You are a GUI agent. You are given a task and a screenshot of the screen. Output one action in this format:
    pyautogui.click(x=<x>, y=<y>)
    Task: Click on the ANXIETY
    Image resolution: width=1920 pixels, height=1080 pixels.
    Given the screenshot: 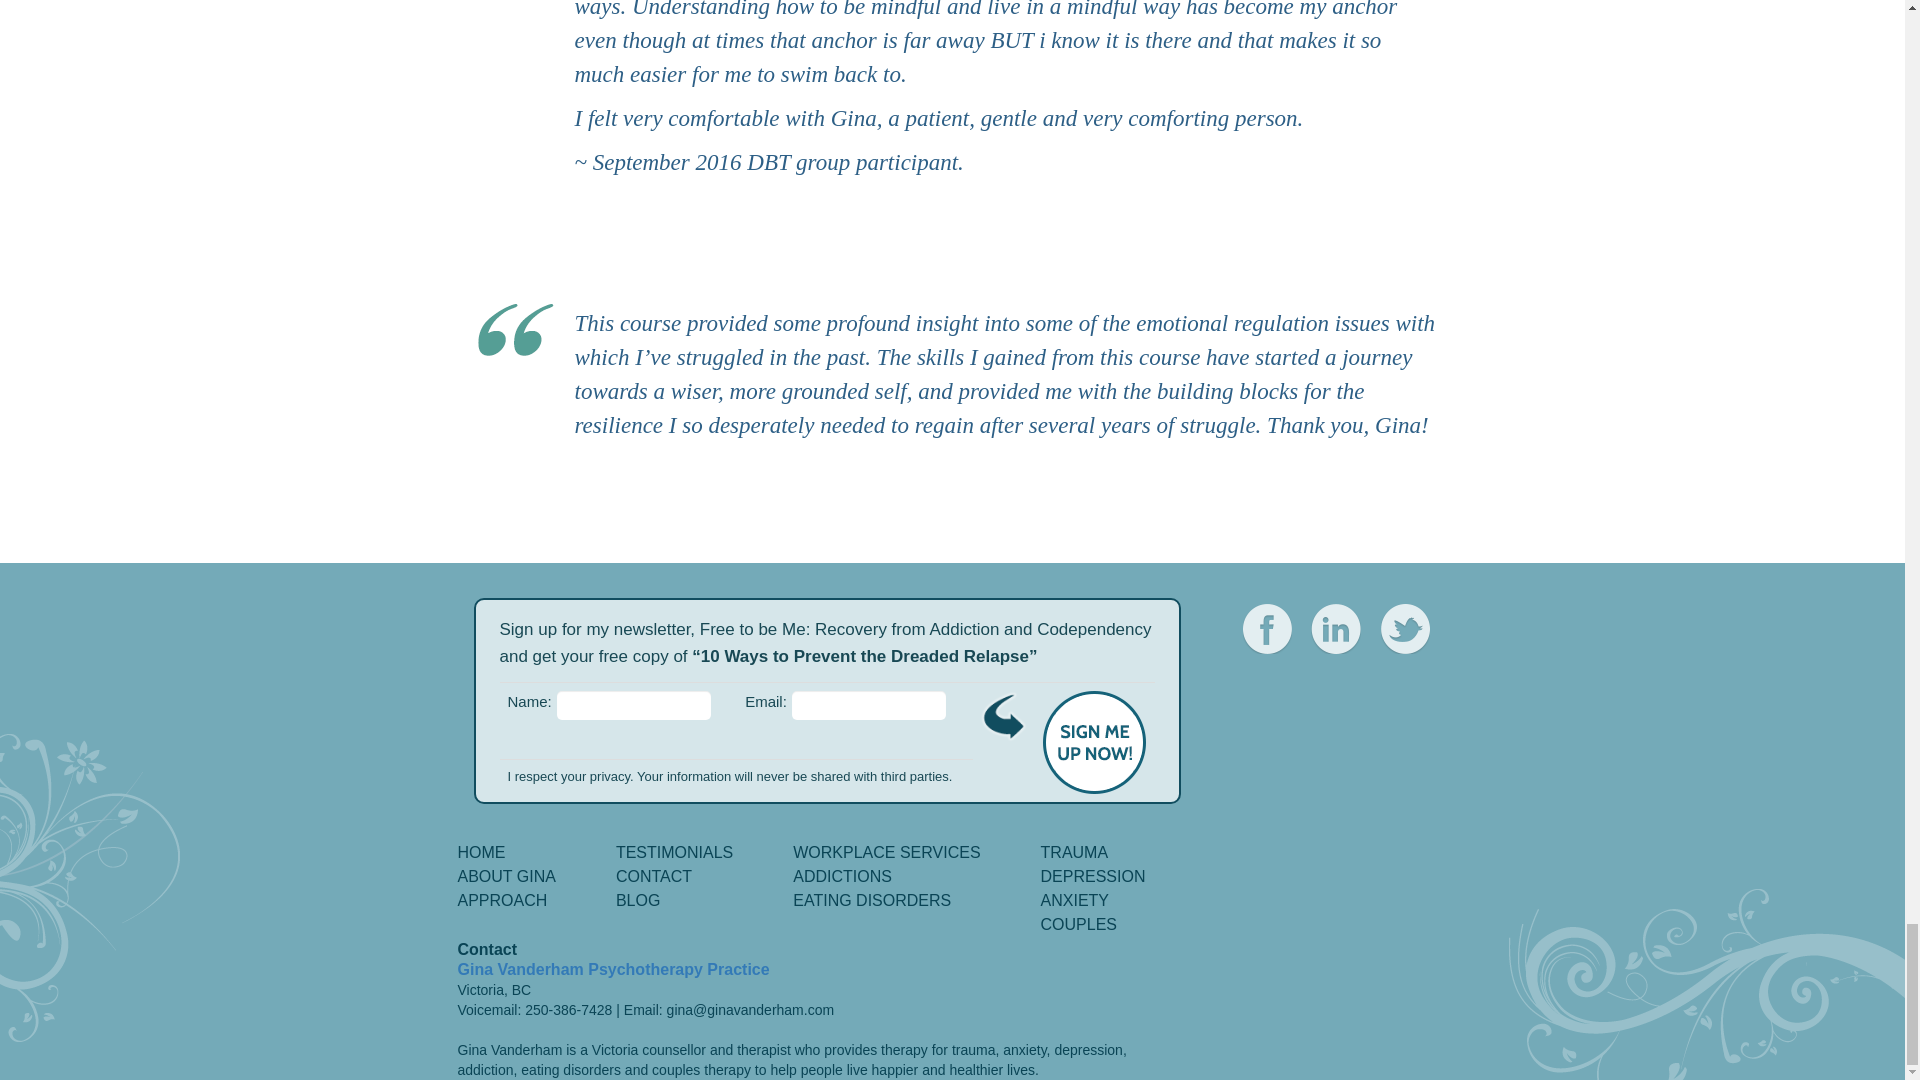 What is the action you would take?
    pyautogui.click(x=1074, y=900)
    